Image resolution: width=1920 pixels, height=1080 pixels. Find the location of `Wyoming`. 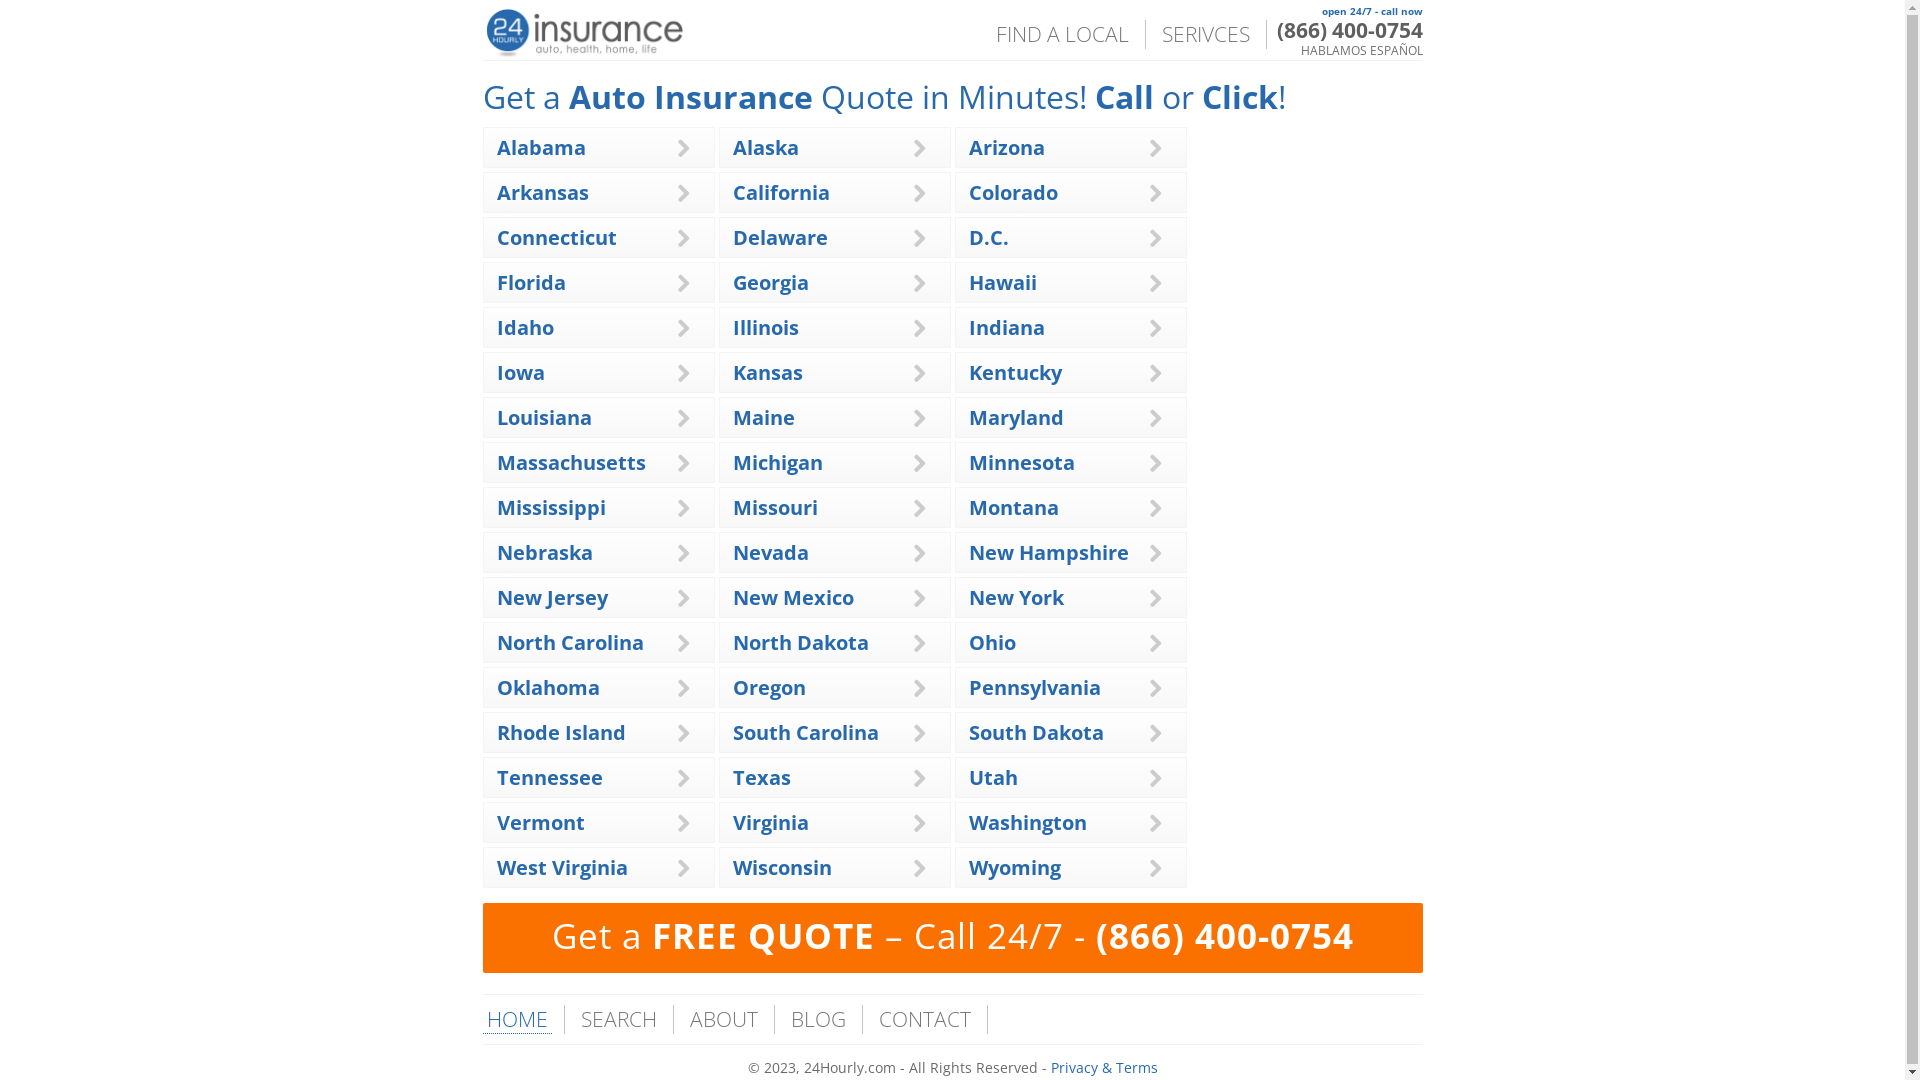

Wyoming is located at coordinates (1014, 868).